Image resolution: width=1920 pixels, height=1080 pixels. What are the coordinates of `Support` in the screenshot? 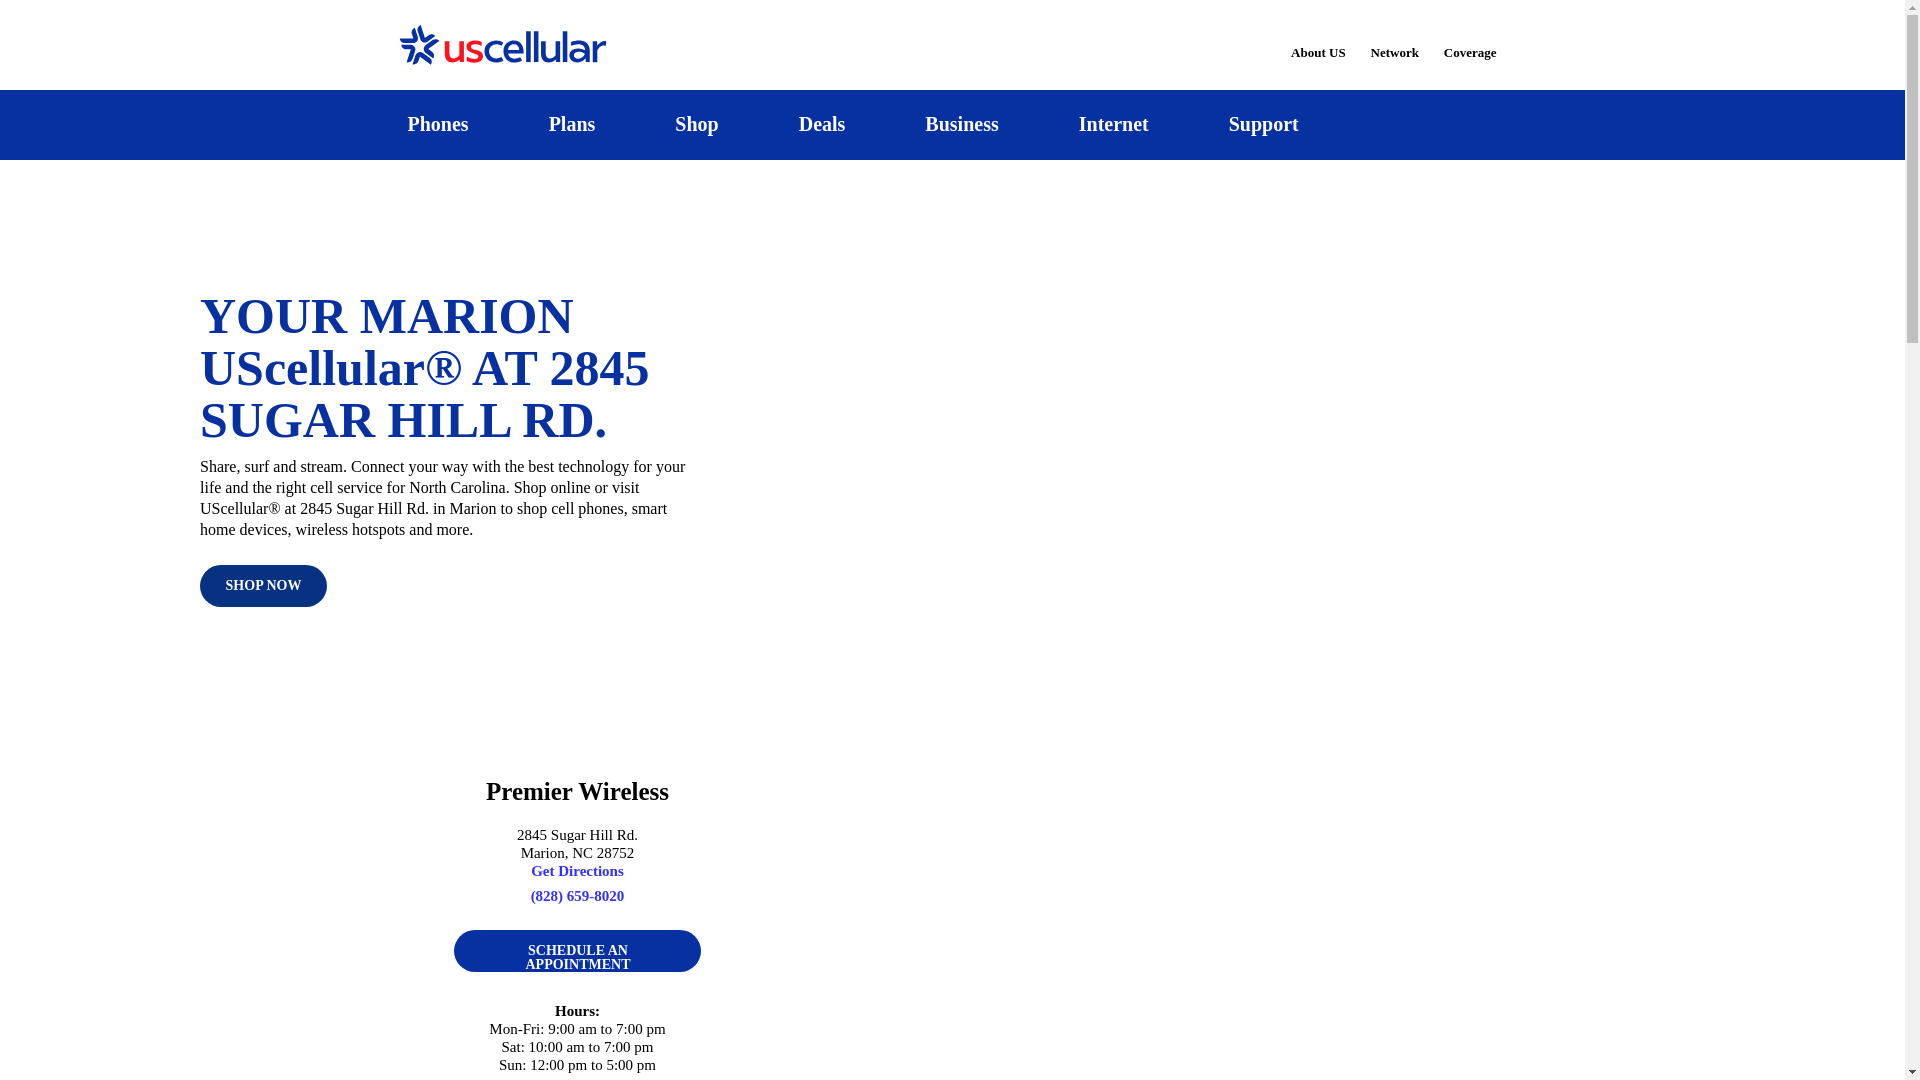 It's located at (1263, 124).